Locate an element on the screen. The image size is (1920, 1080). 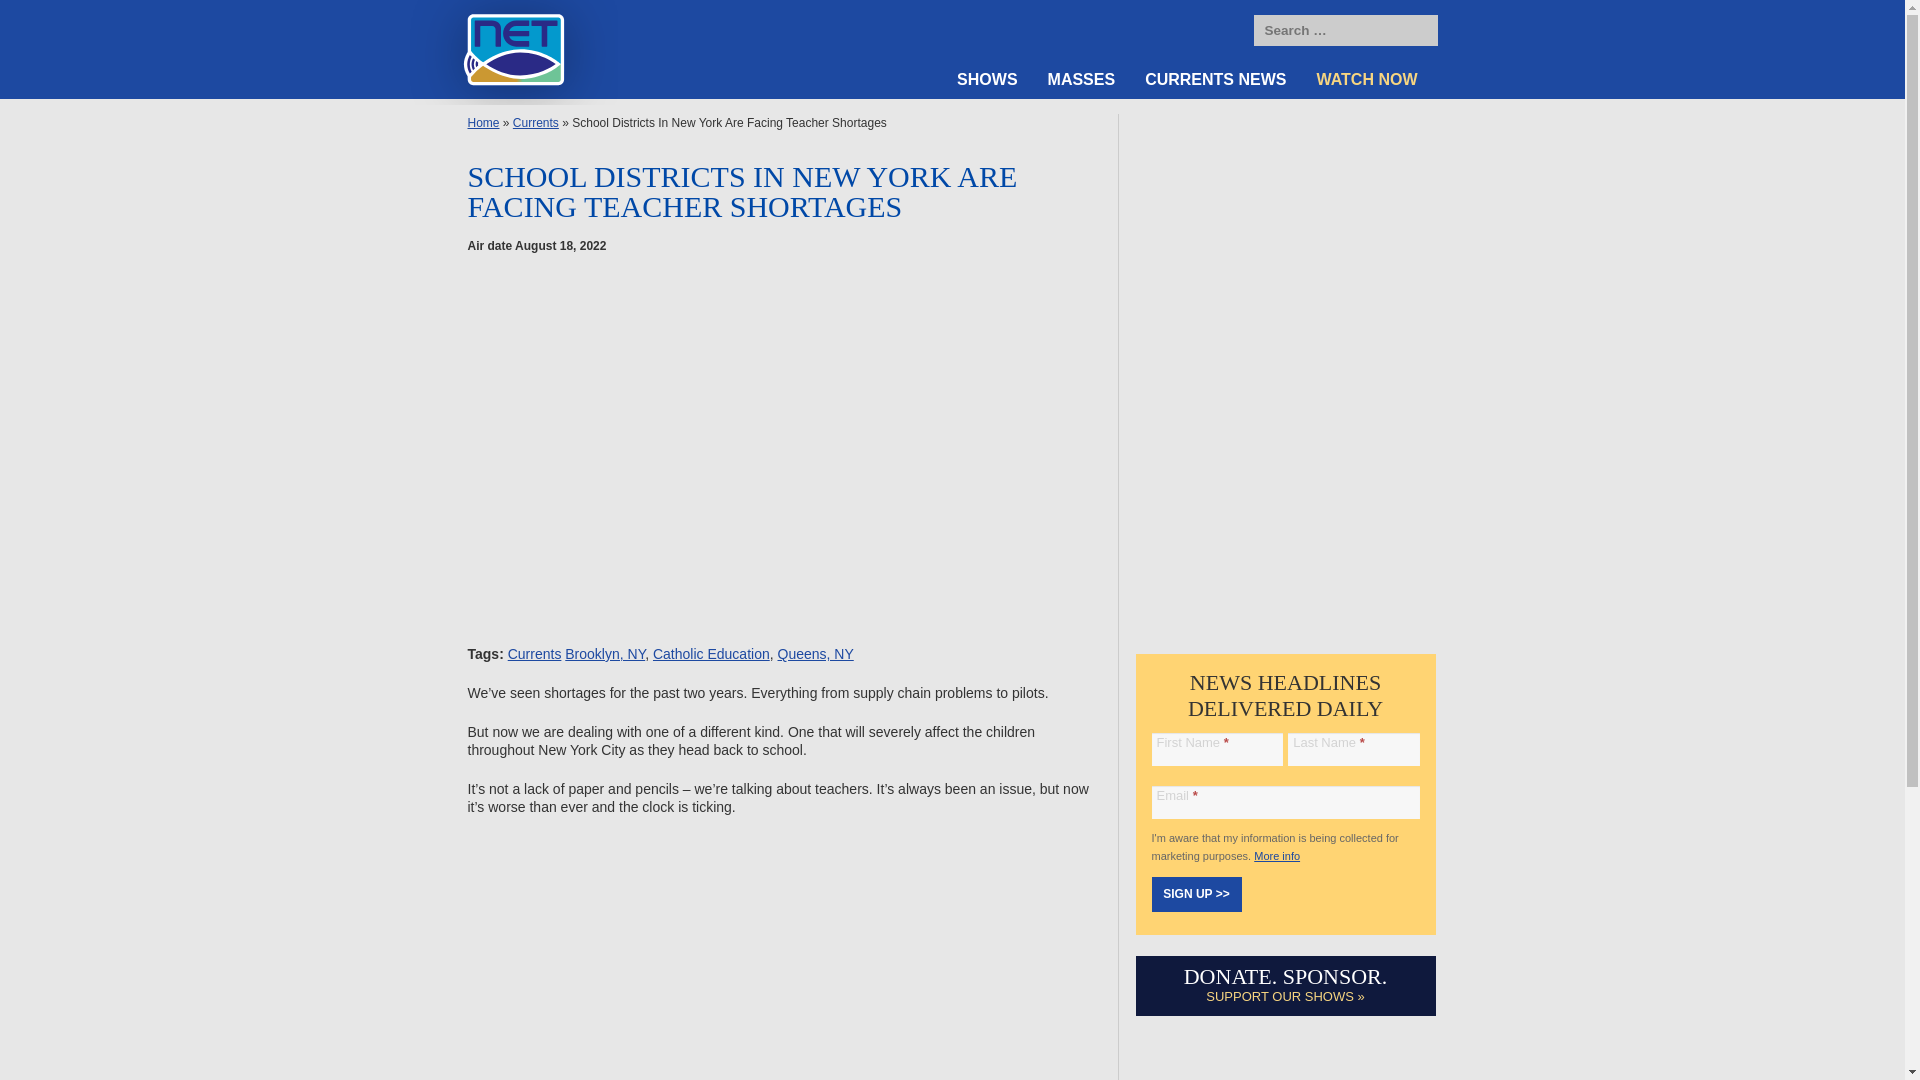
DONATE. SPONSOR. is located at coordinates (1286, 976).